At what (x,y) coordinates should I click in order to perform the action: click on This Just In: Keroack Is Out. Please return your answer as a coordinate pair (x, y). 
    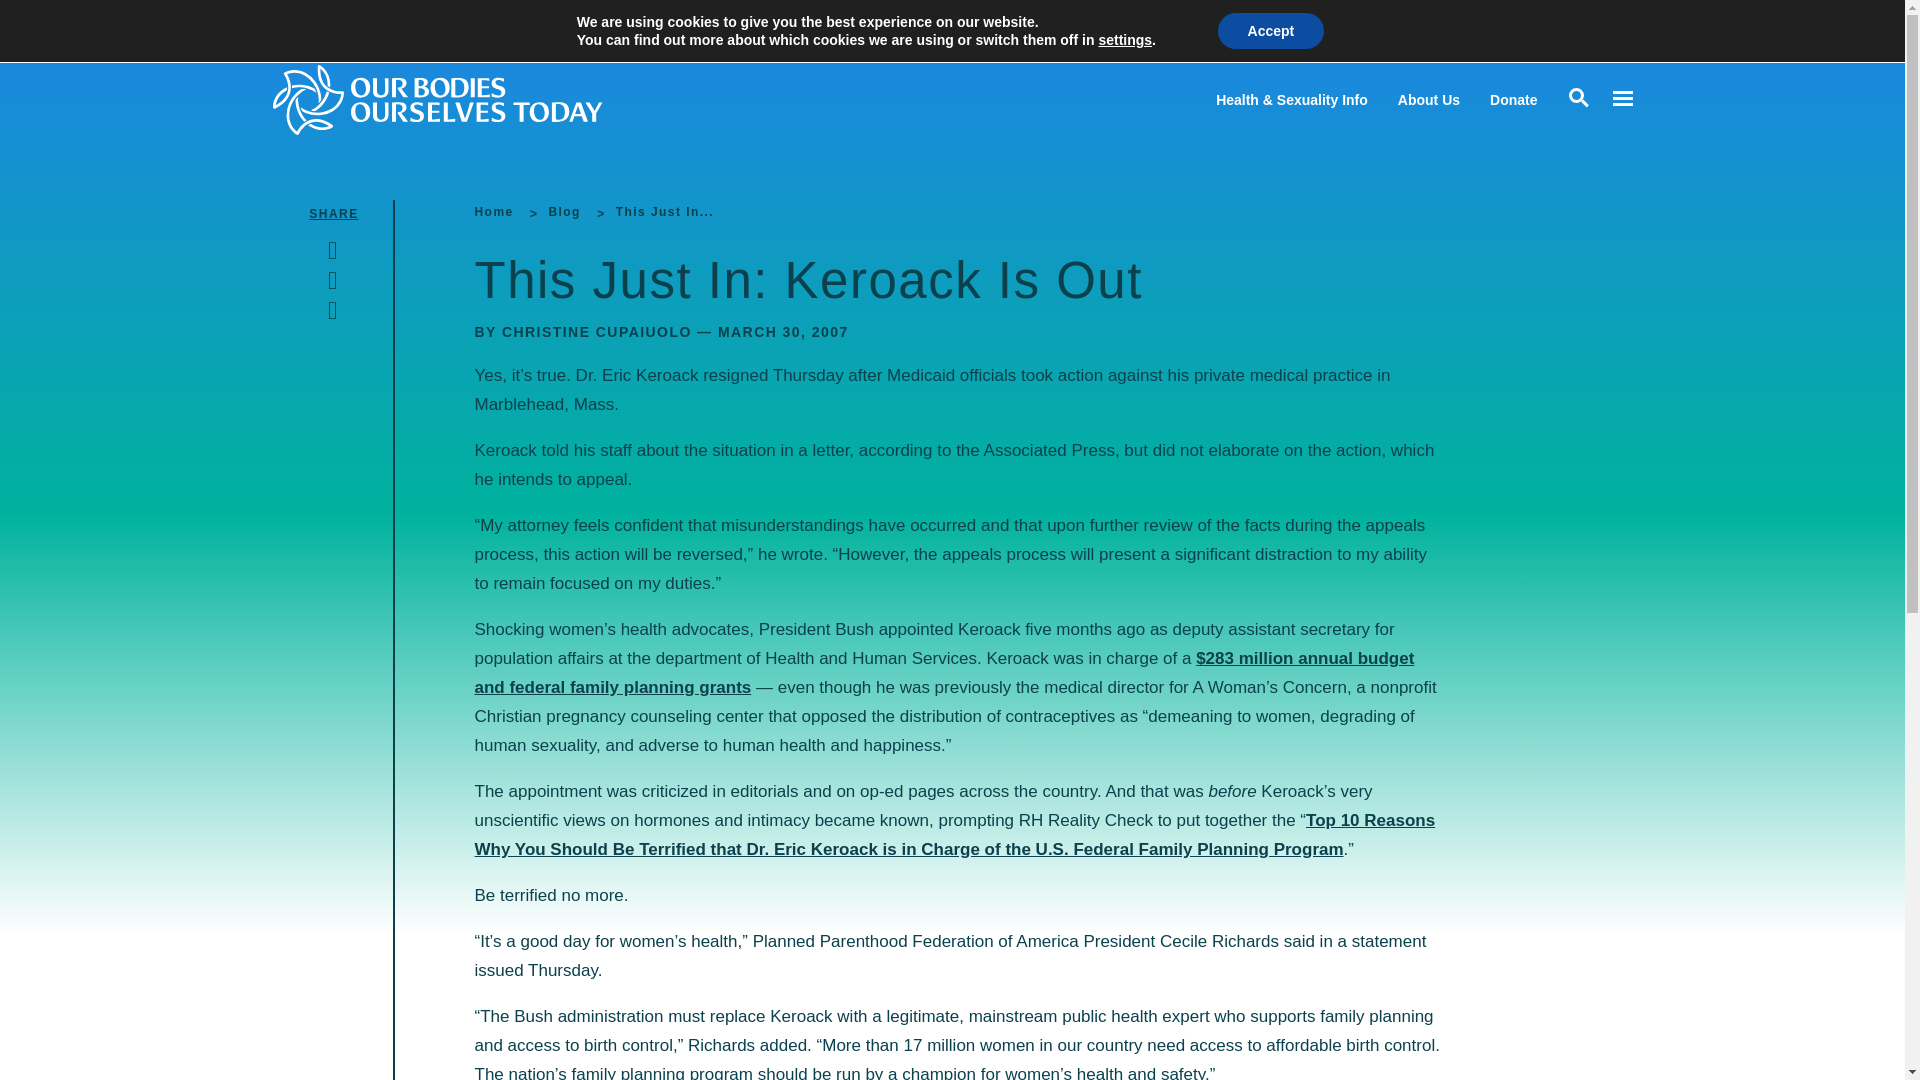
    Looking at the image, I should click on (665, 212).